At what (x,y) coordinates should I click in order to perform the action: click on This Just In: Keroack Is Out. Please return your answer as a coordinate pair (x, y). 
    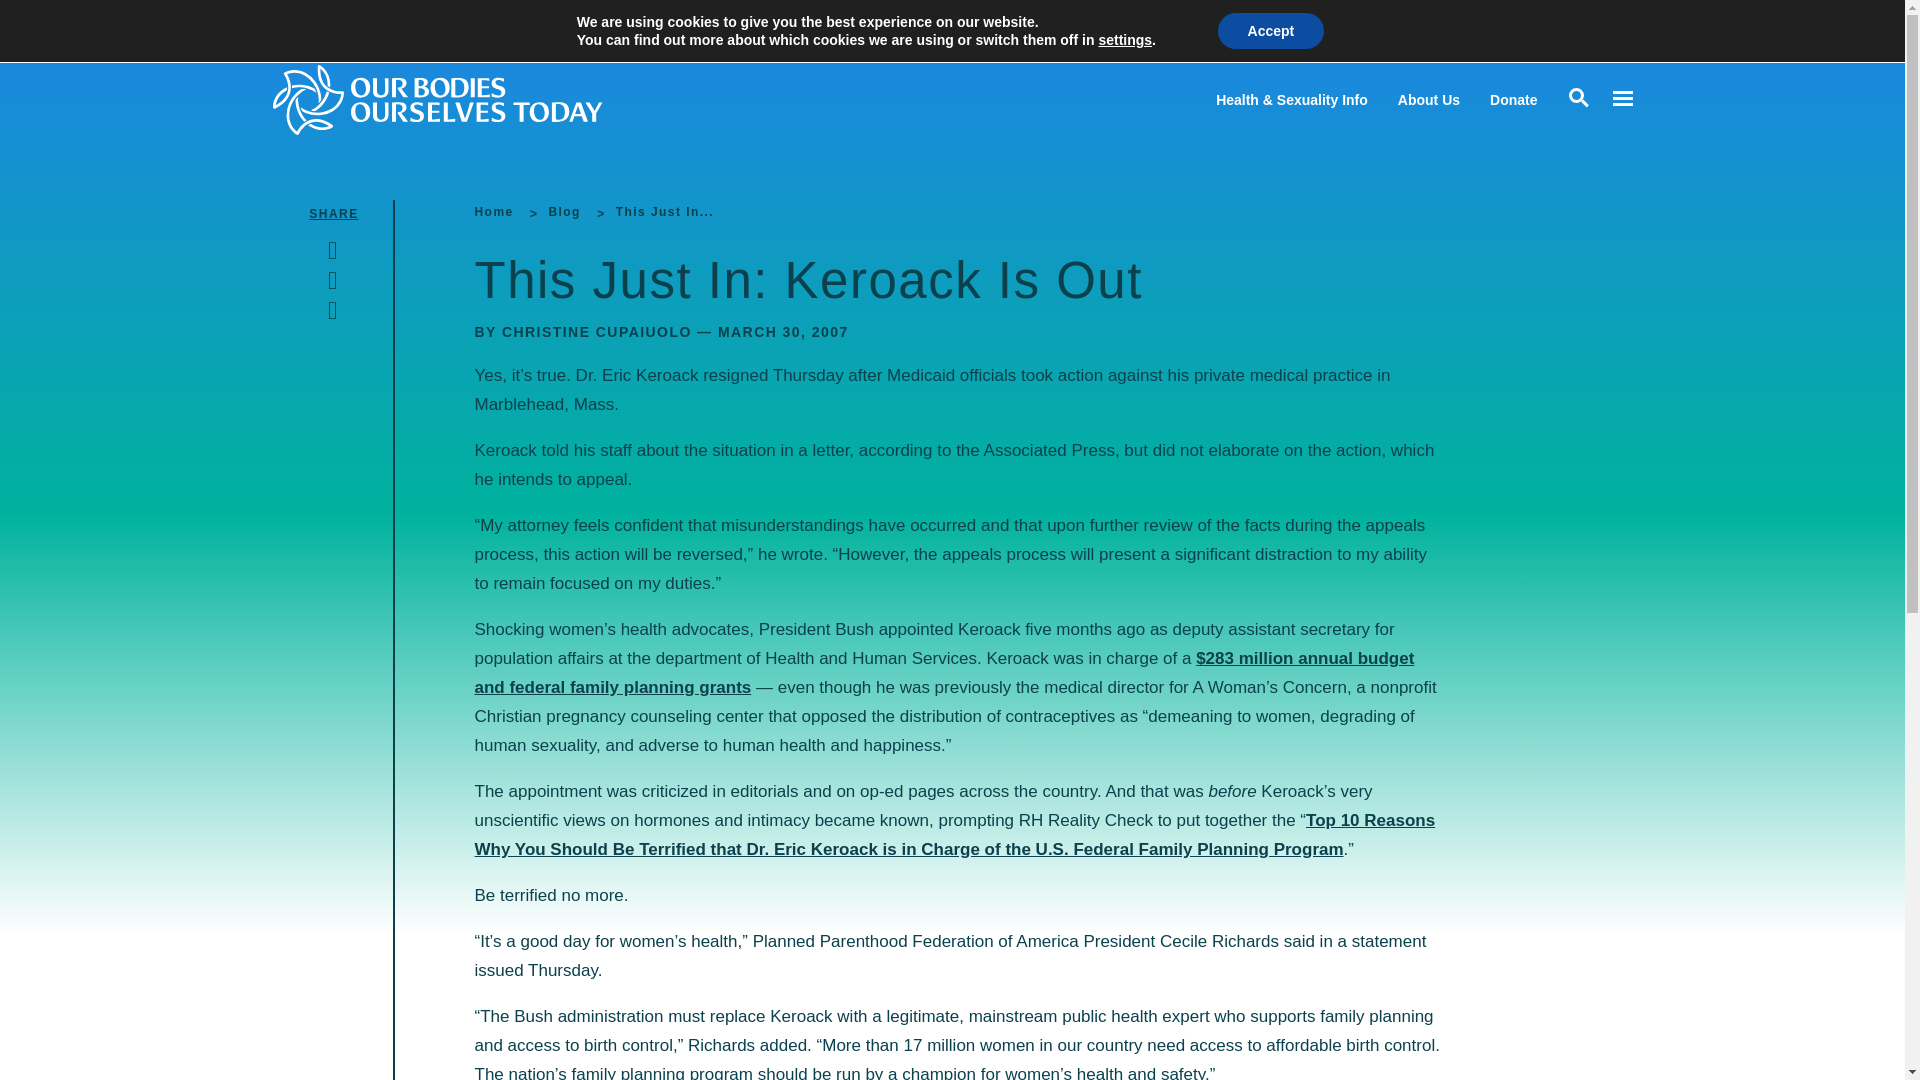
    Looking at the image, I should click on (665, 212).